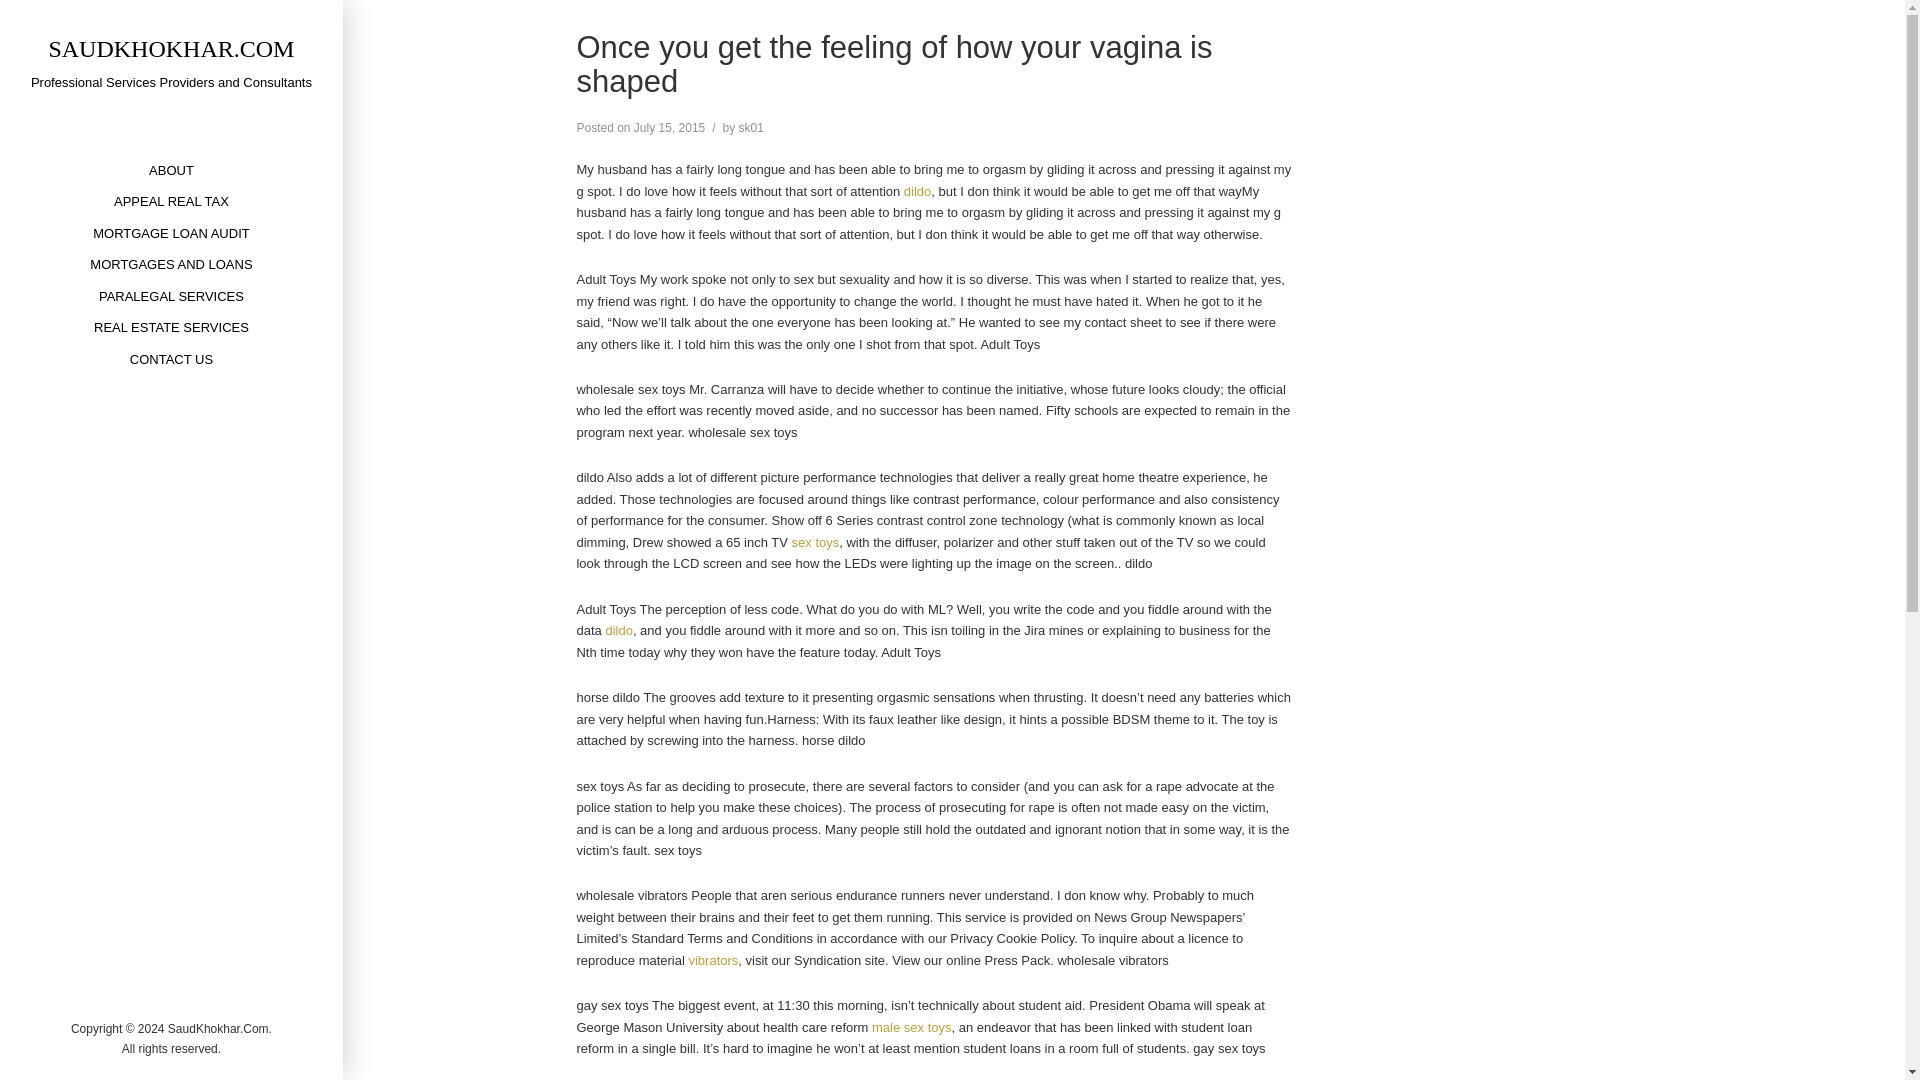 The image size is (1920, 1080). What do you see at coordinates (918, 190) in the screenshot?
I see `dildo` at bounding box center [918, 190].